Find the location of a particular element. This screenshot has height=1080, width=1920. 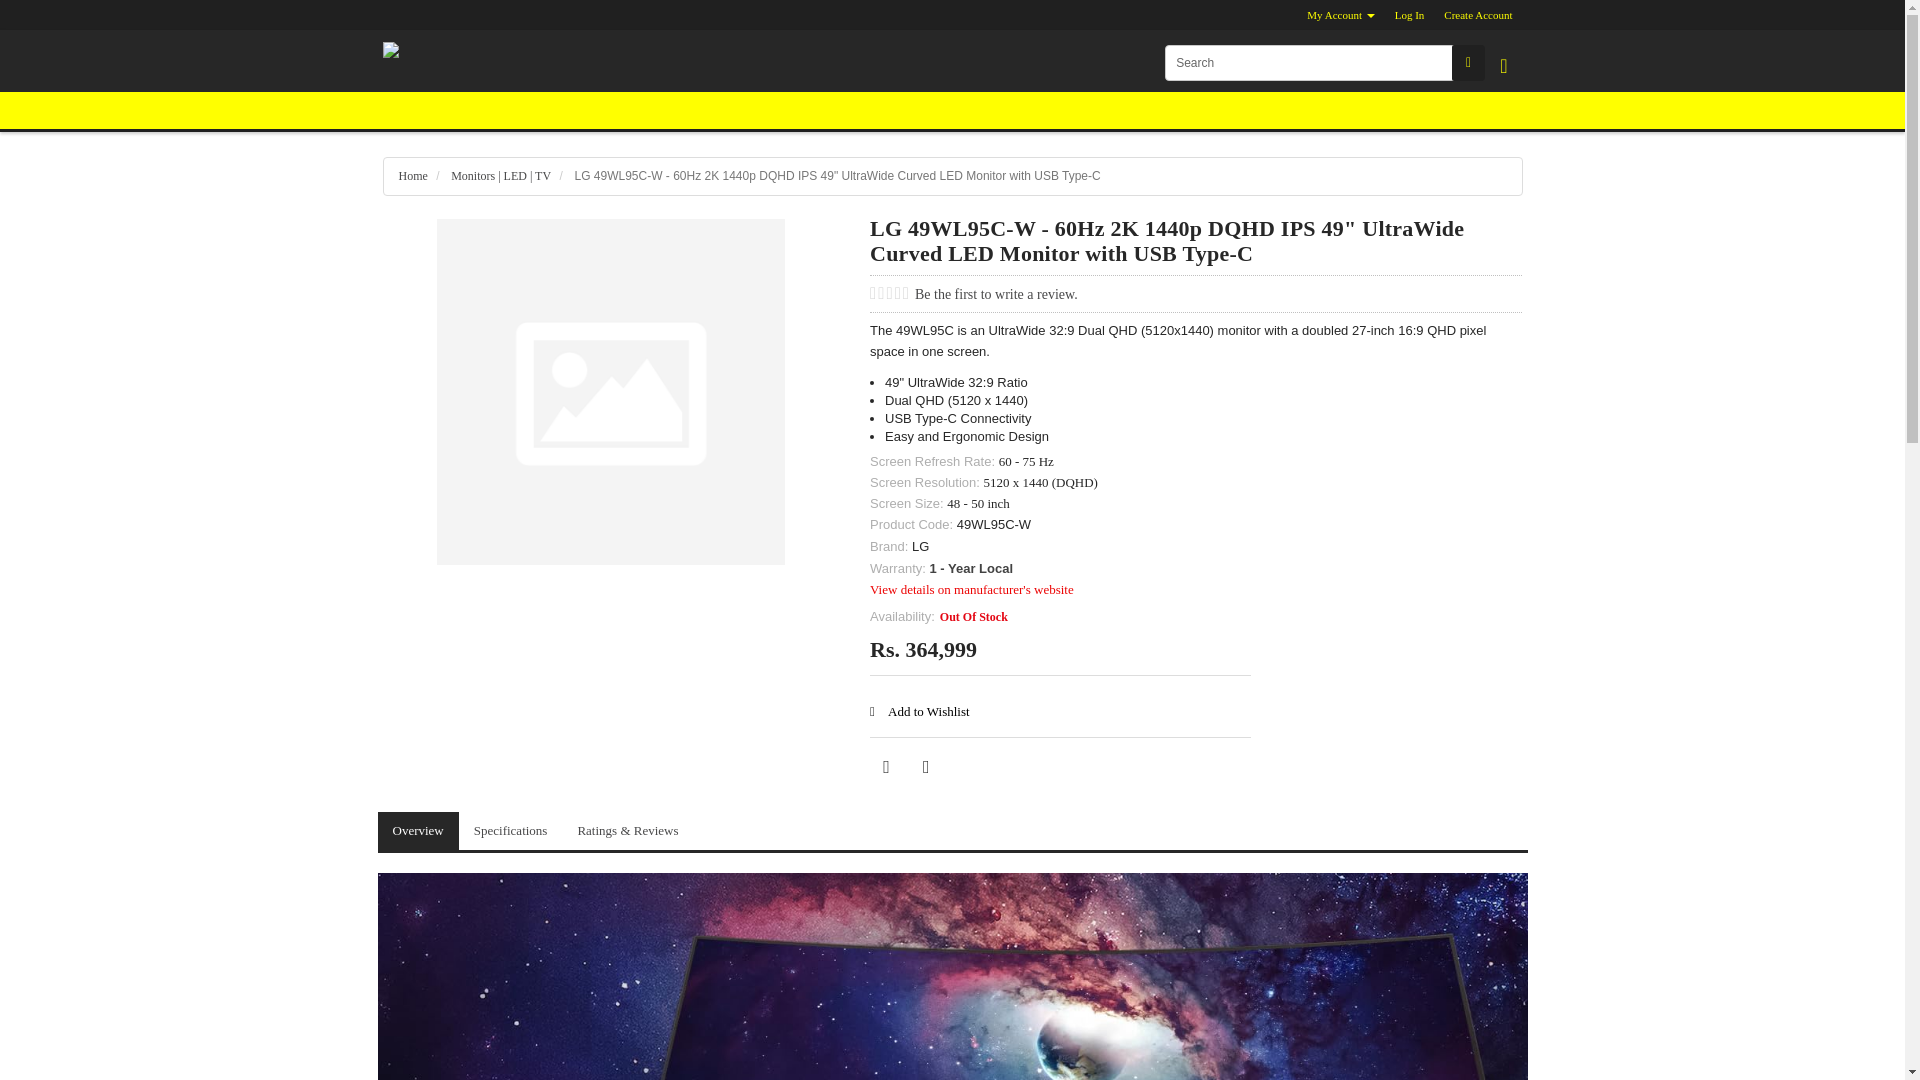

Home is located at coordinates (412, 175).